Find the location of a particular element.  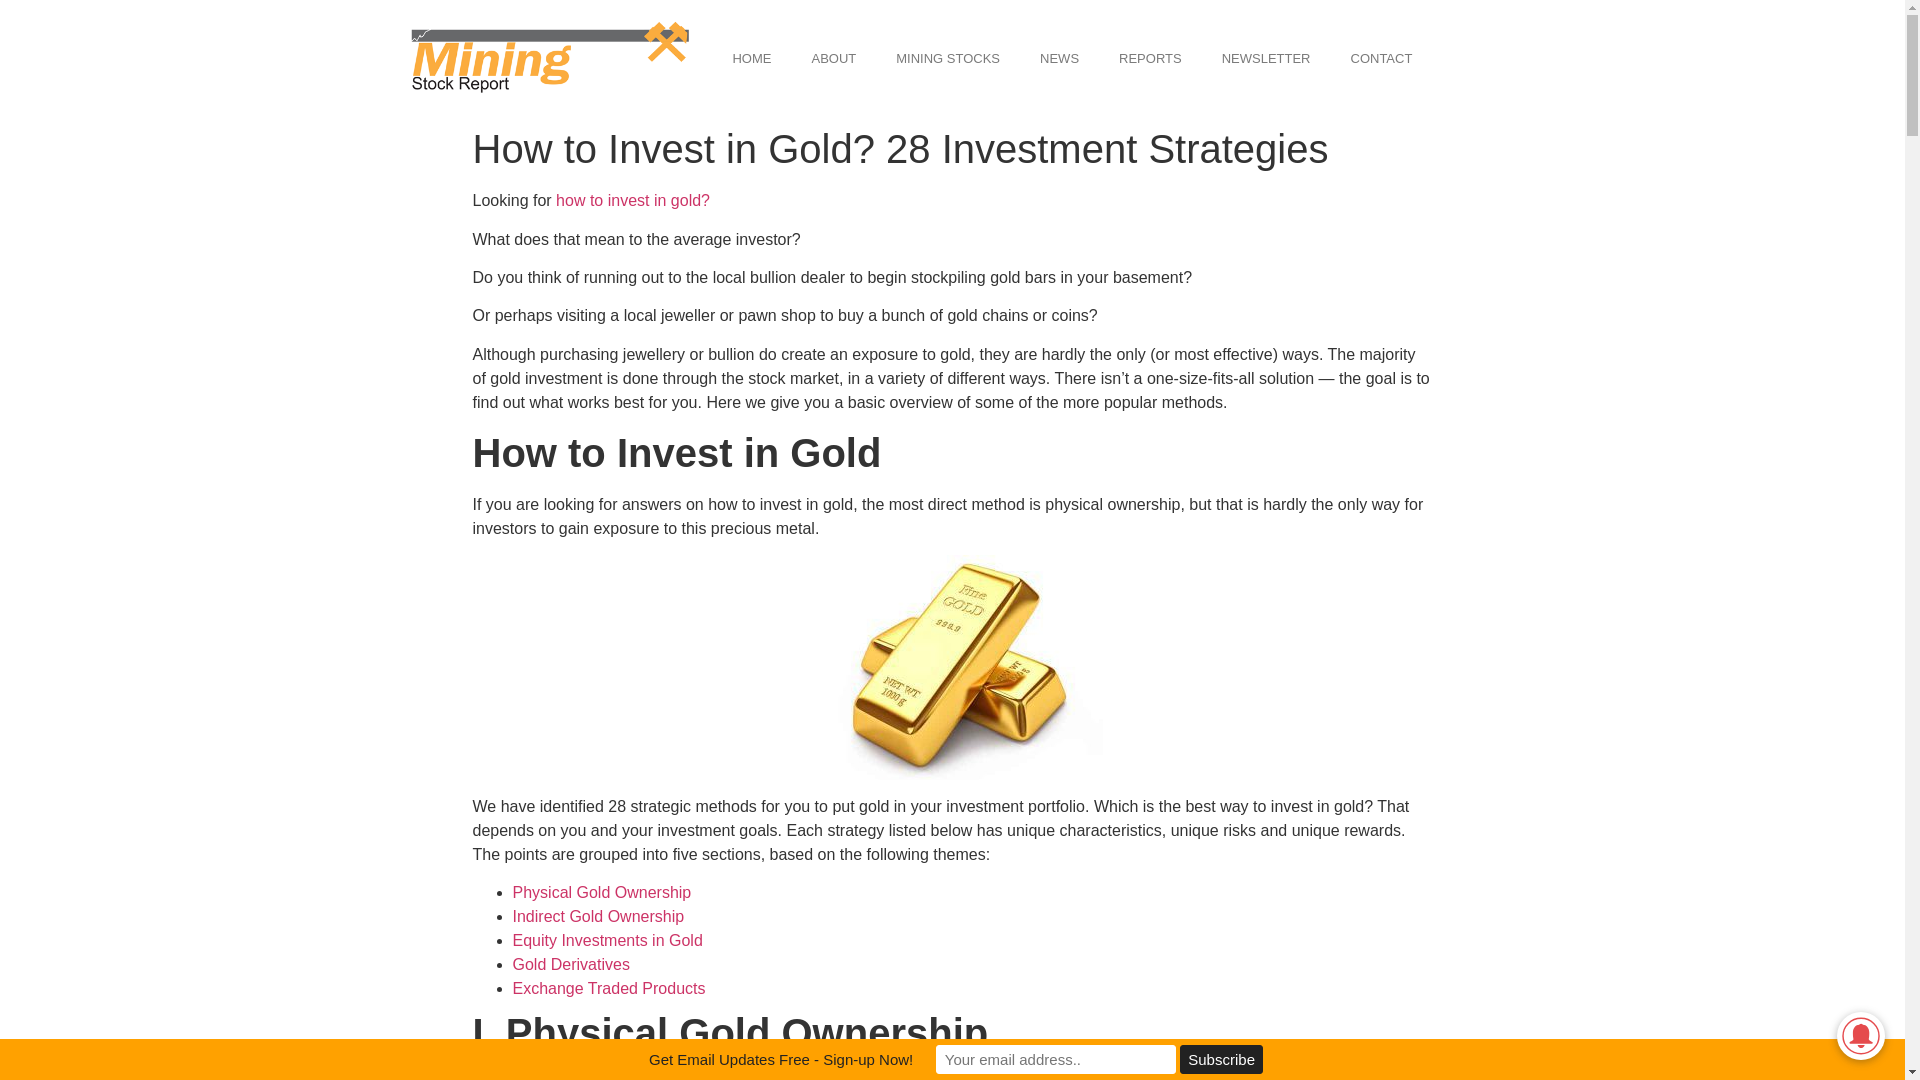

Indirect Gold Ownership is located at coordinates (598, 916).